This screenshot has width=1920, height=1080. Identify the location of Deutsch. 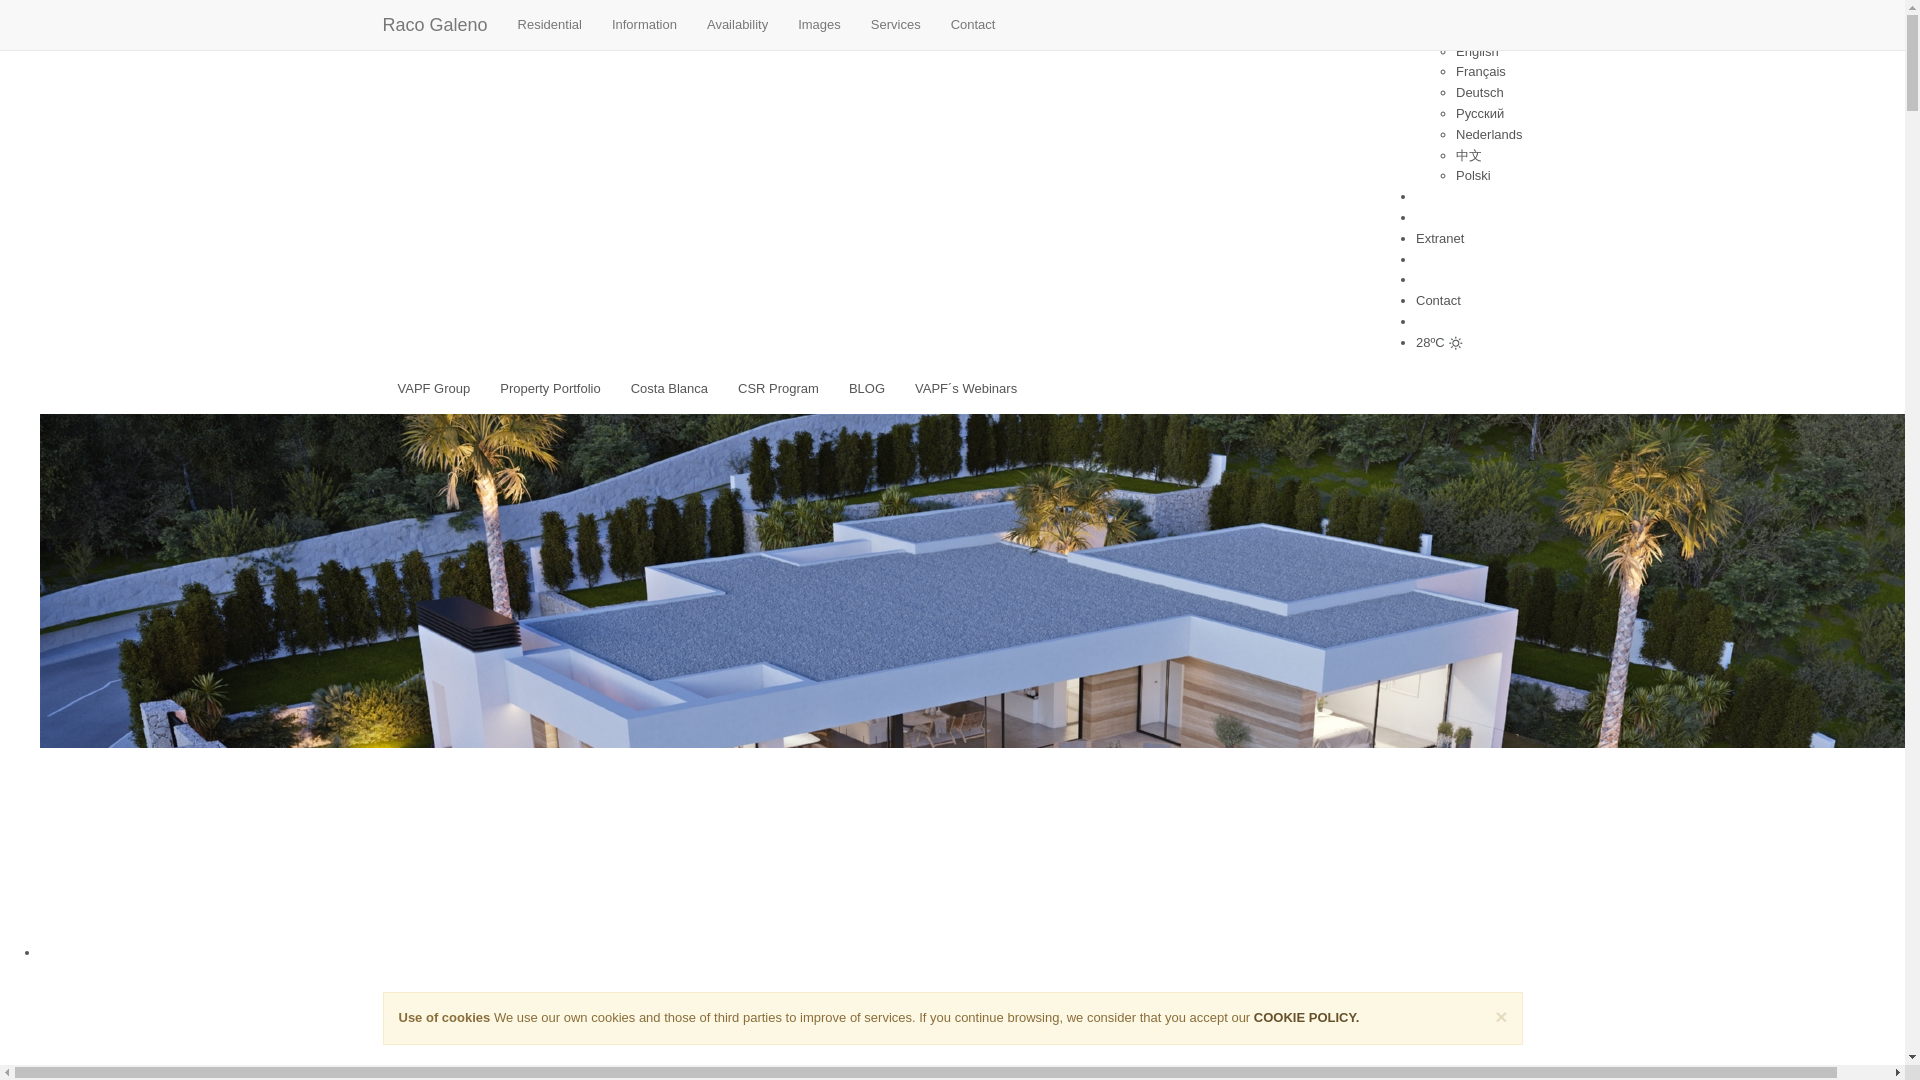
(1479, 92).